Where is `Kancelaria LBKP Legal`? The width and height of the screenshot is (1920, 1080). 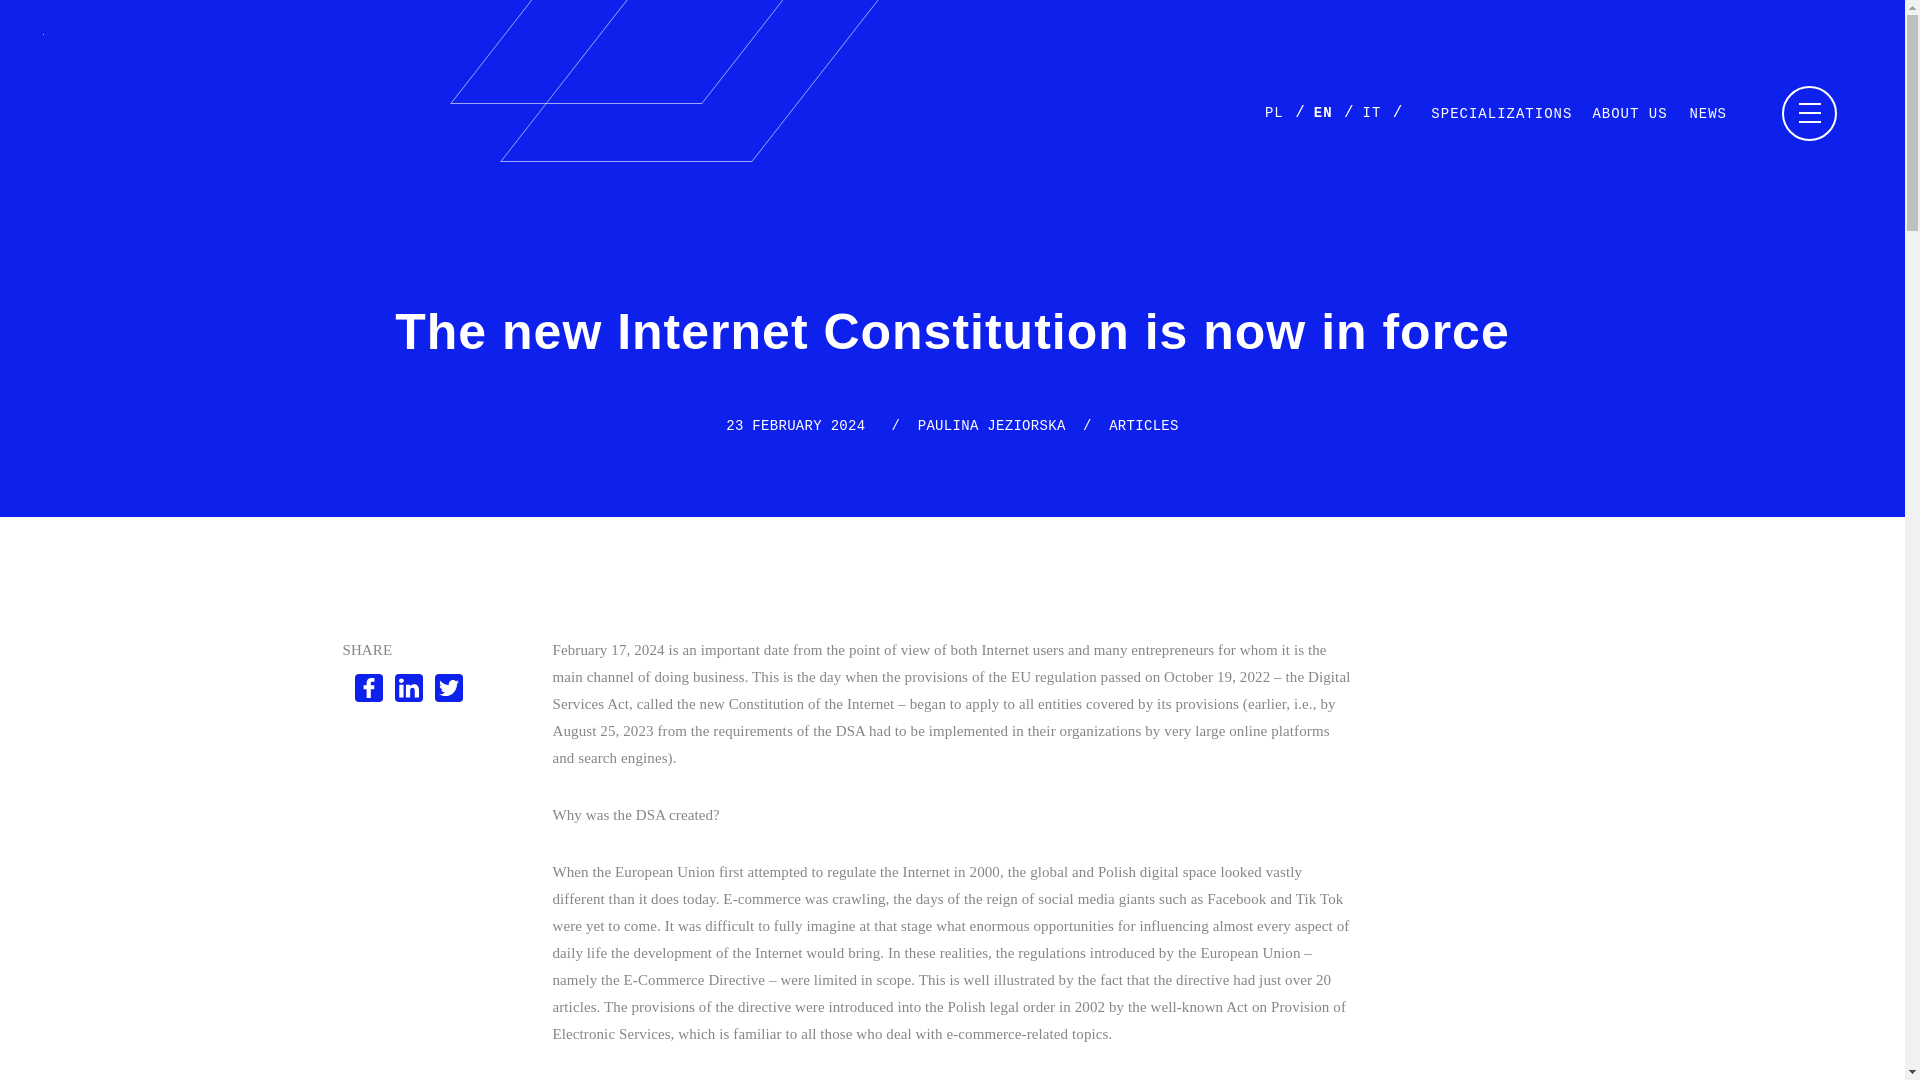
Kancelaria LBKP Legal is located at coordinates (108, 32).